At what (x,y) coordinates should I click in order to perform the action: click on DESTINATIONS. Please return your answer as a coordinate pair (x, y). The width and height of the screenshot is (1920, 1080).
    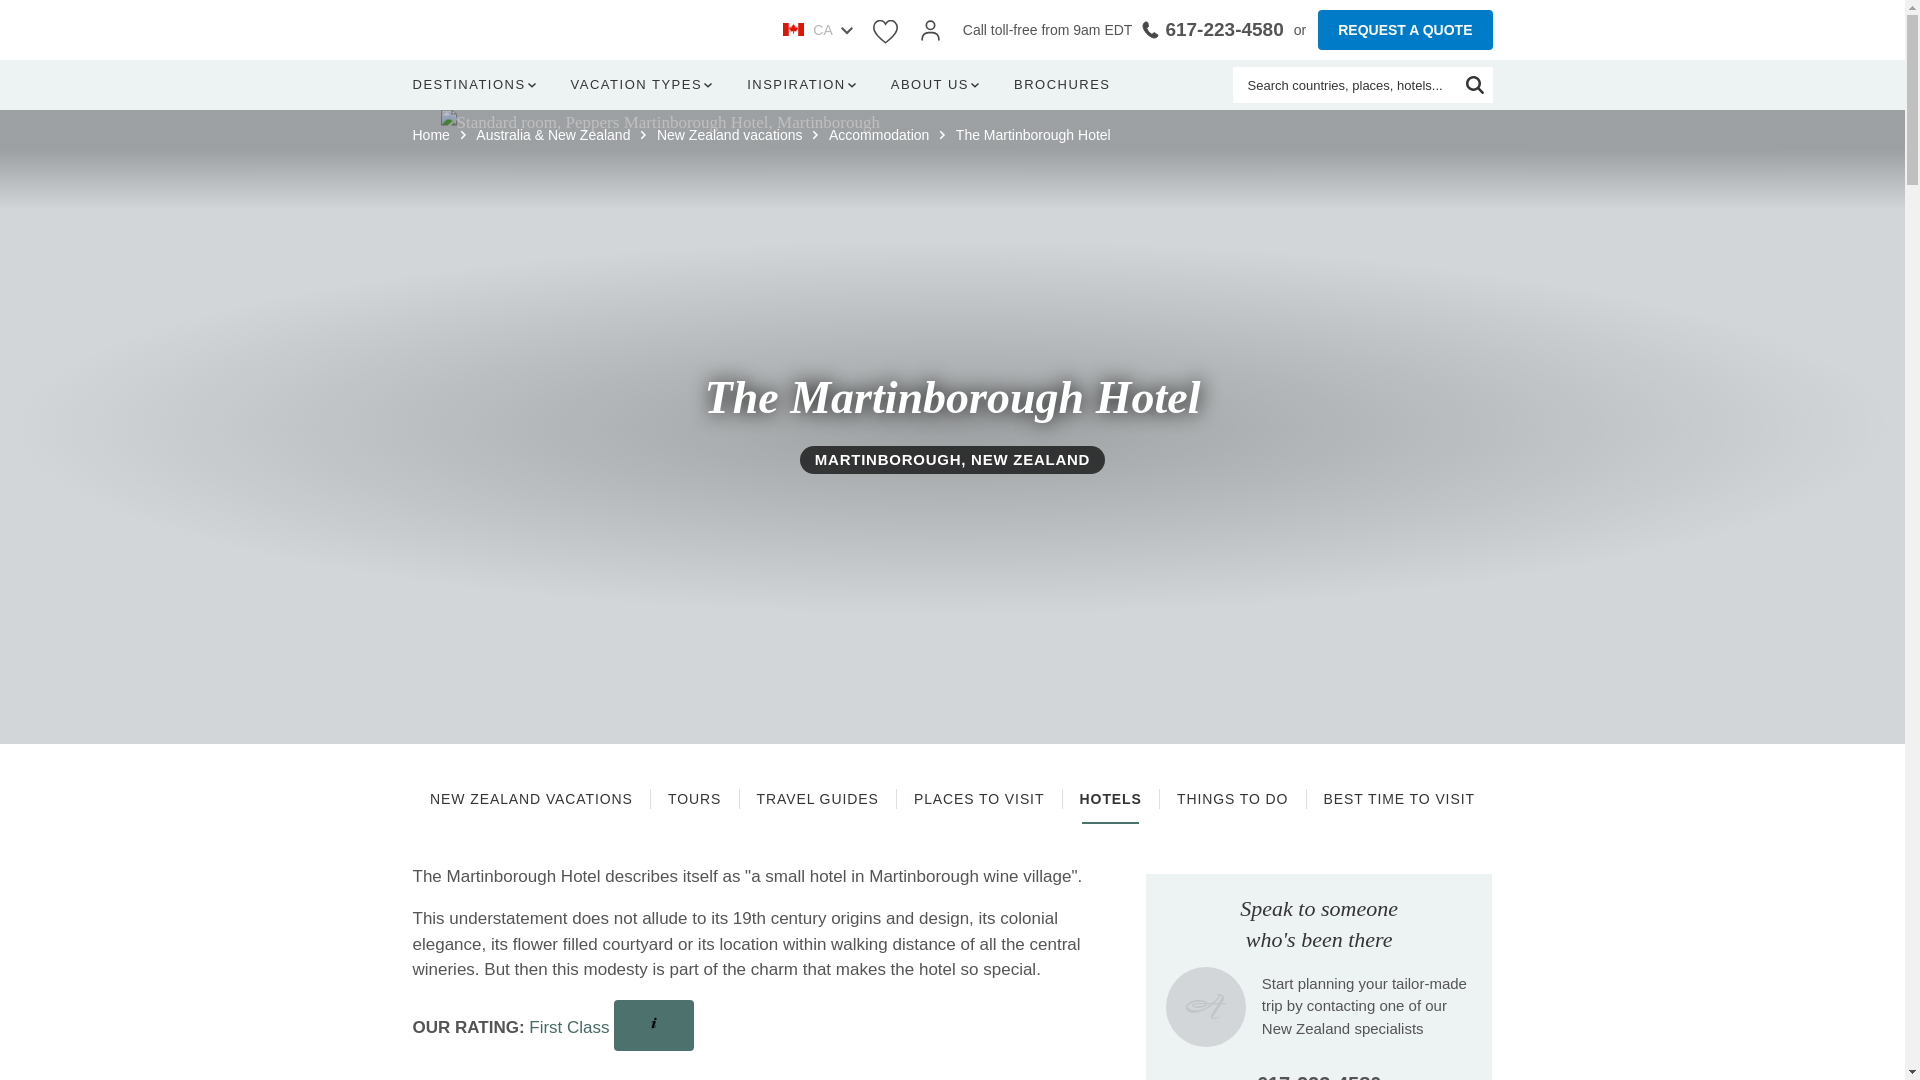
    Looking at the image, I should click on (478, 85).